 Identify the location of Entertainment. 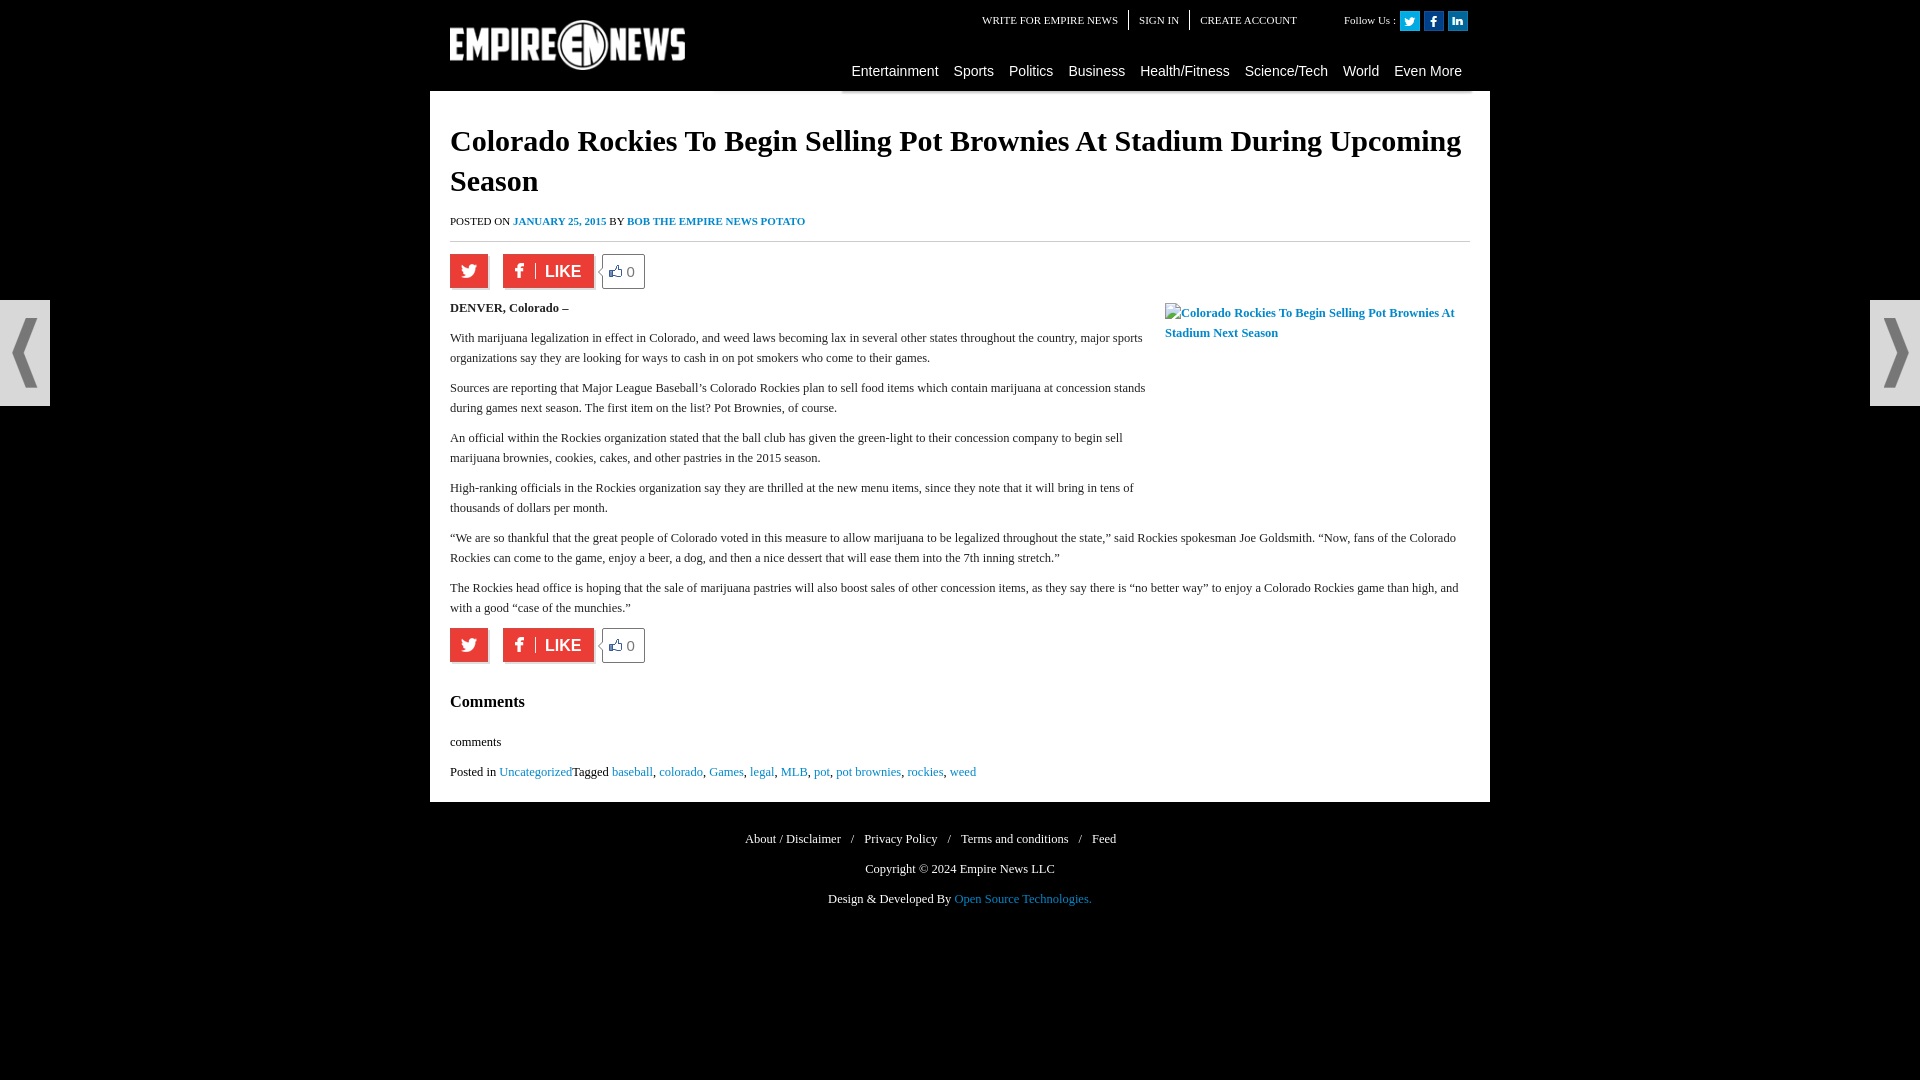
(895, 70).